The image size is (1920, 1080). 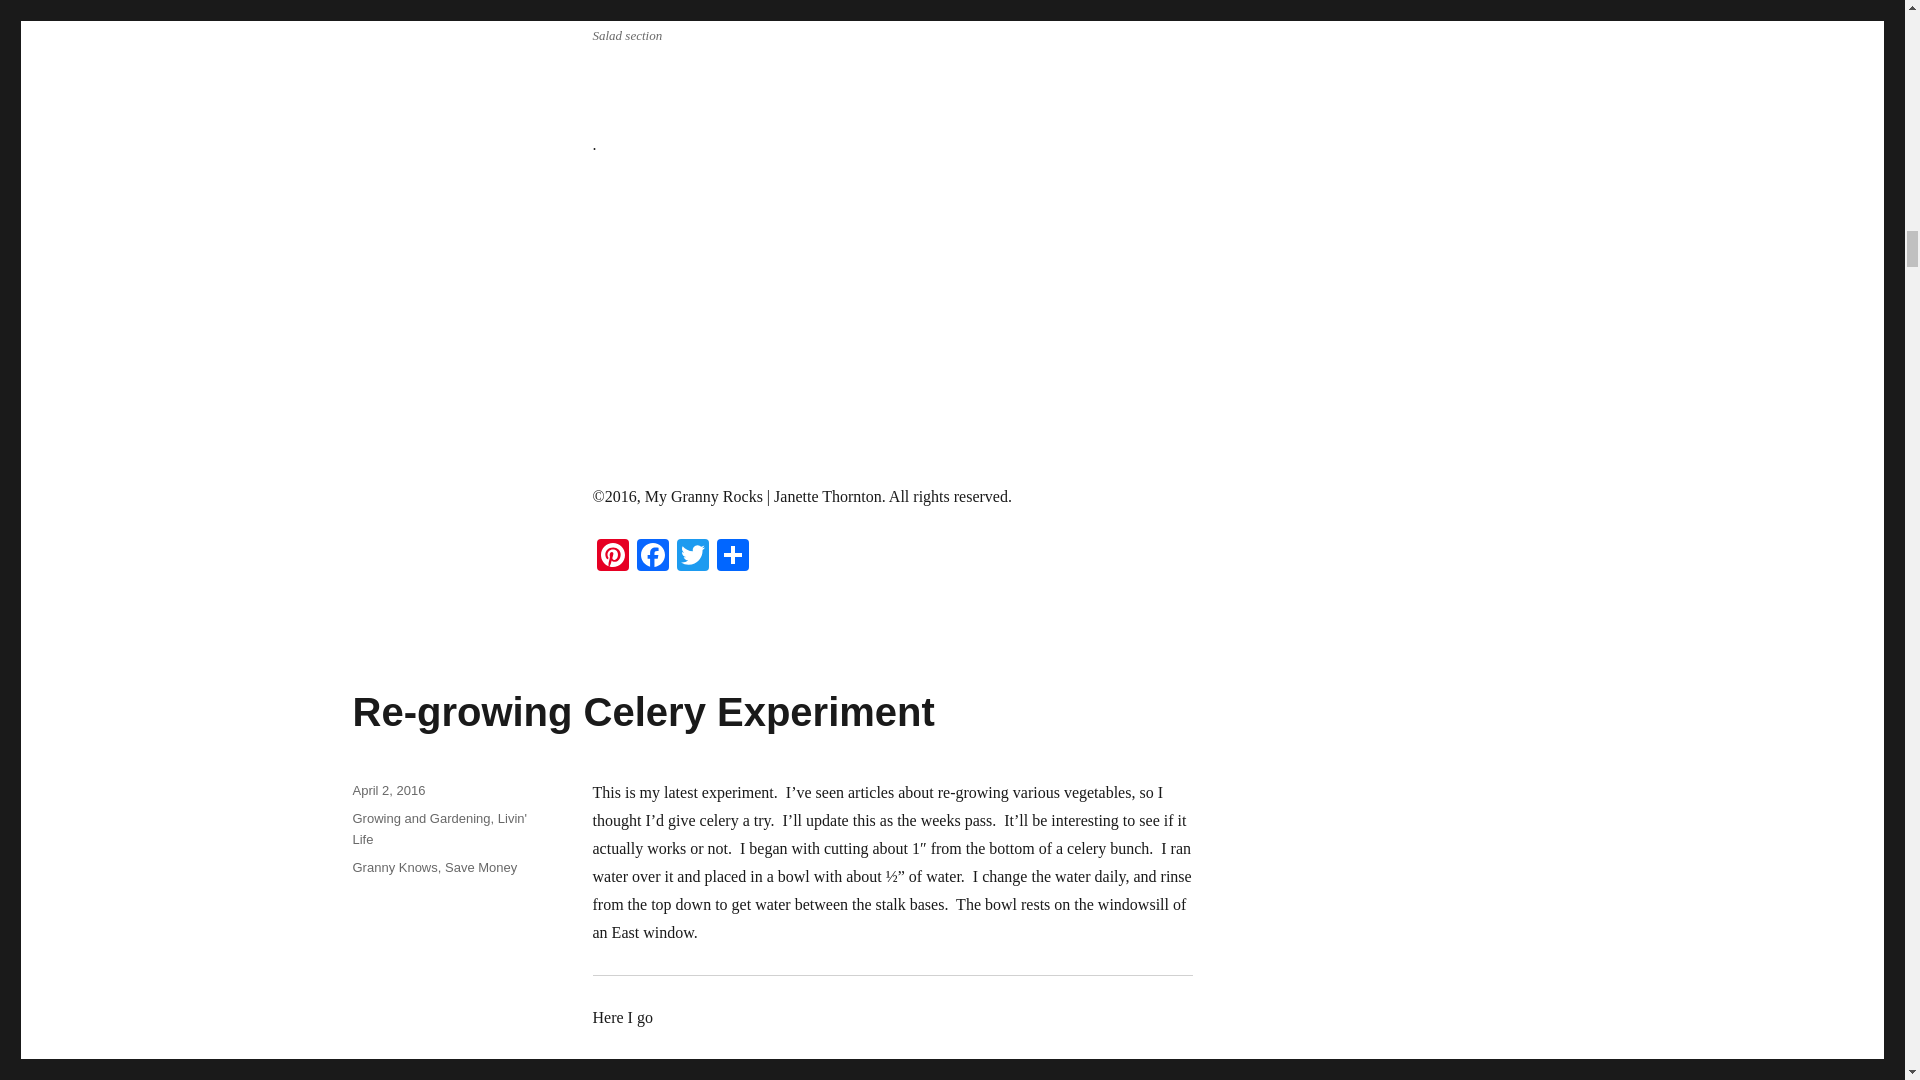 What do you see at coordinates (692, 556) in the screenshot?
I see `Twitter` at bounding box center [692, 556].